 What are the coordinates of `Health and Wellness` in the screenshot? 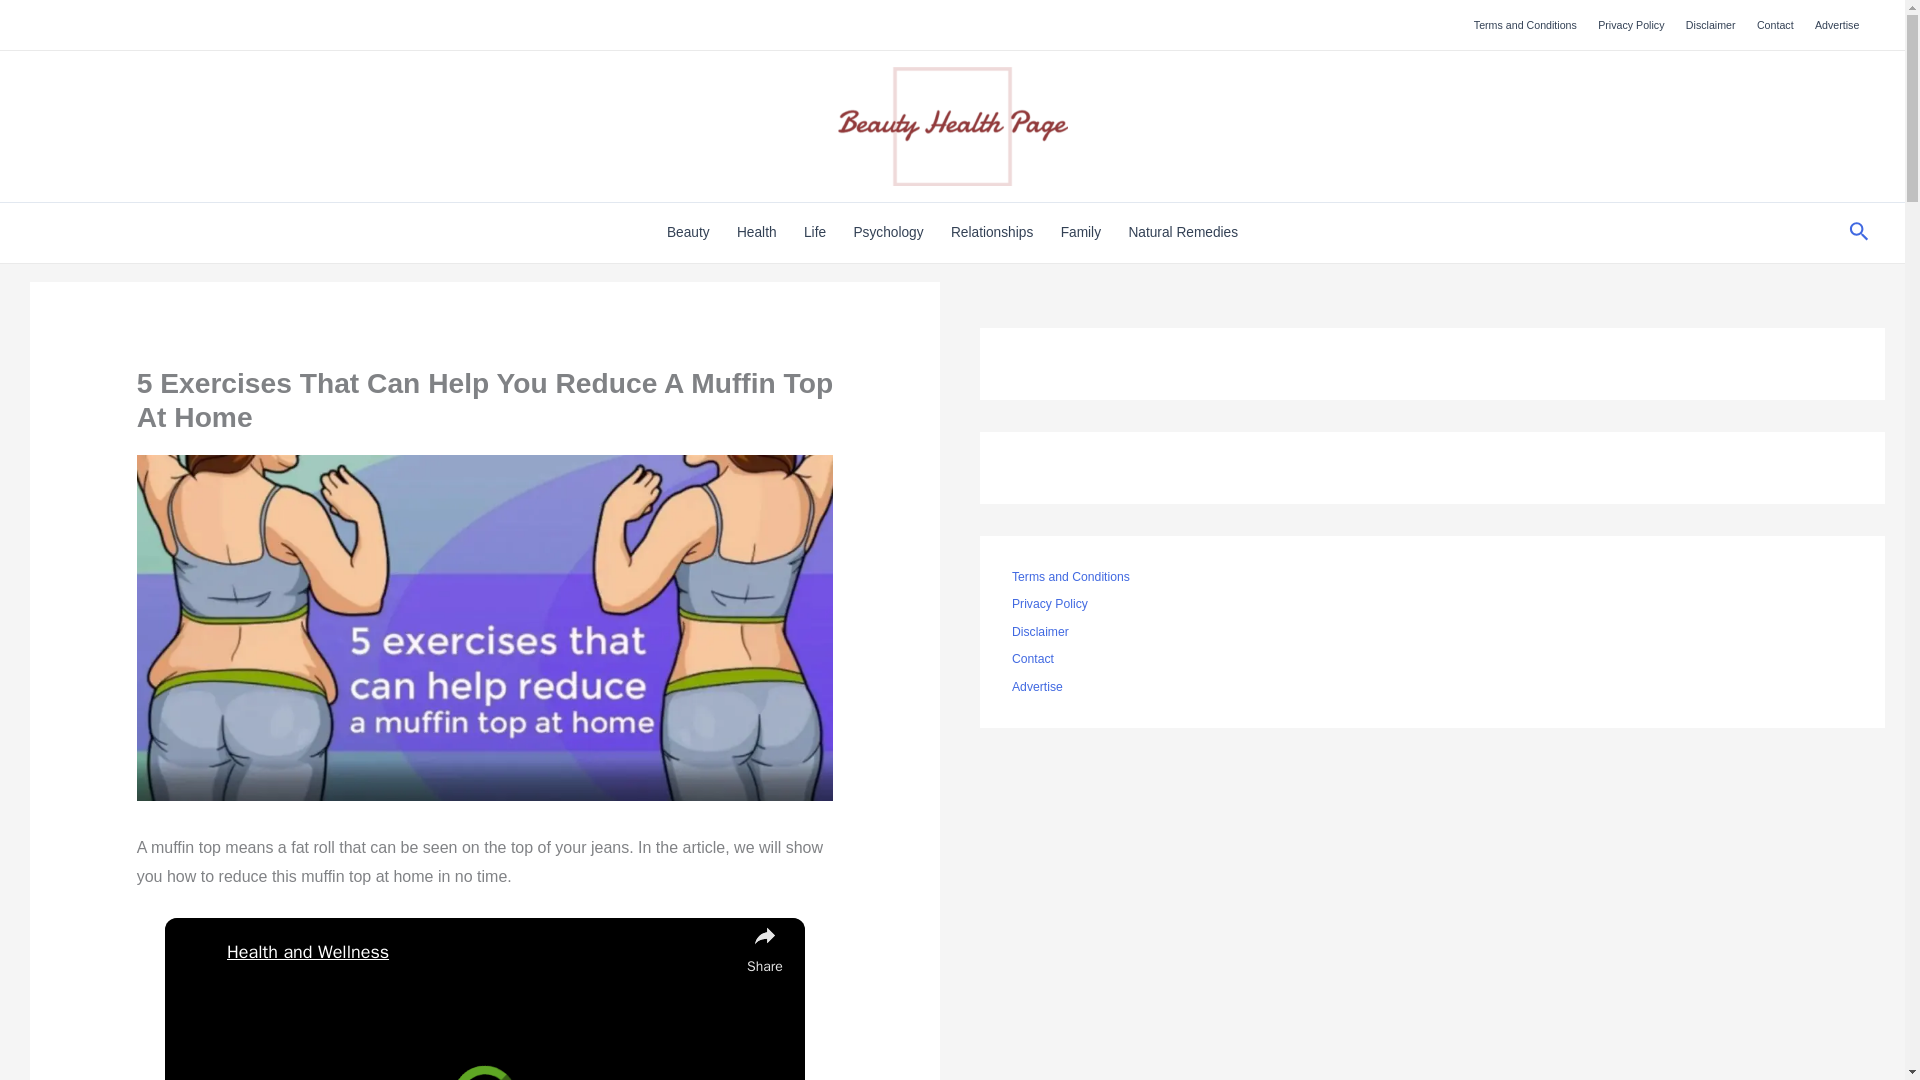 It's located at (482, 952).